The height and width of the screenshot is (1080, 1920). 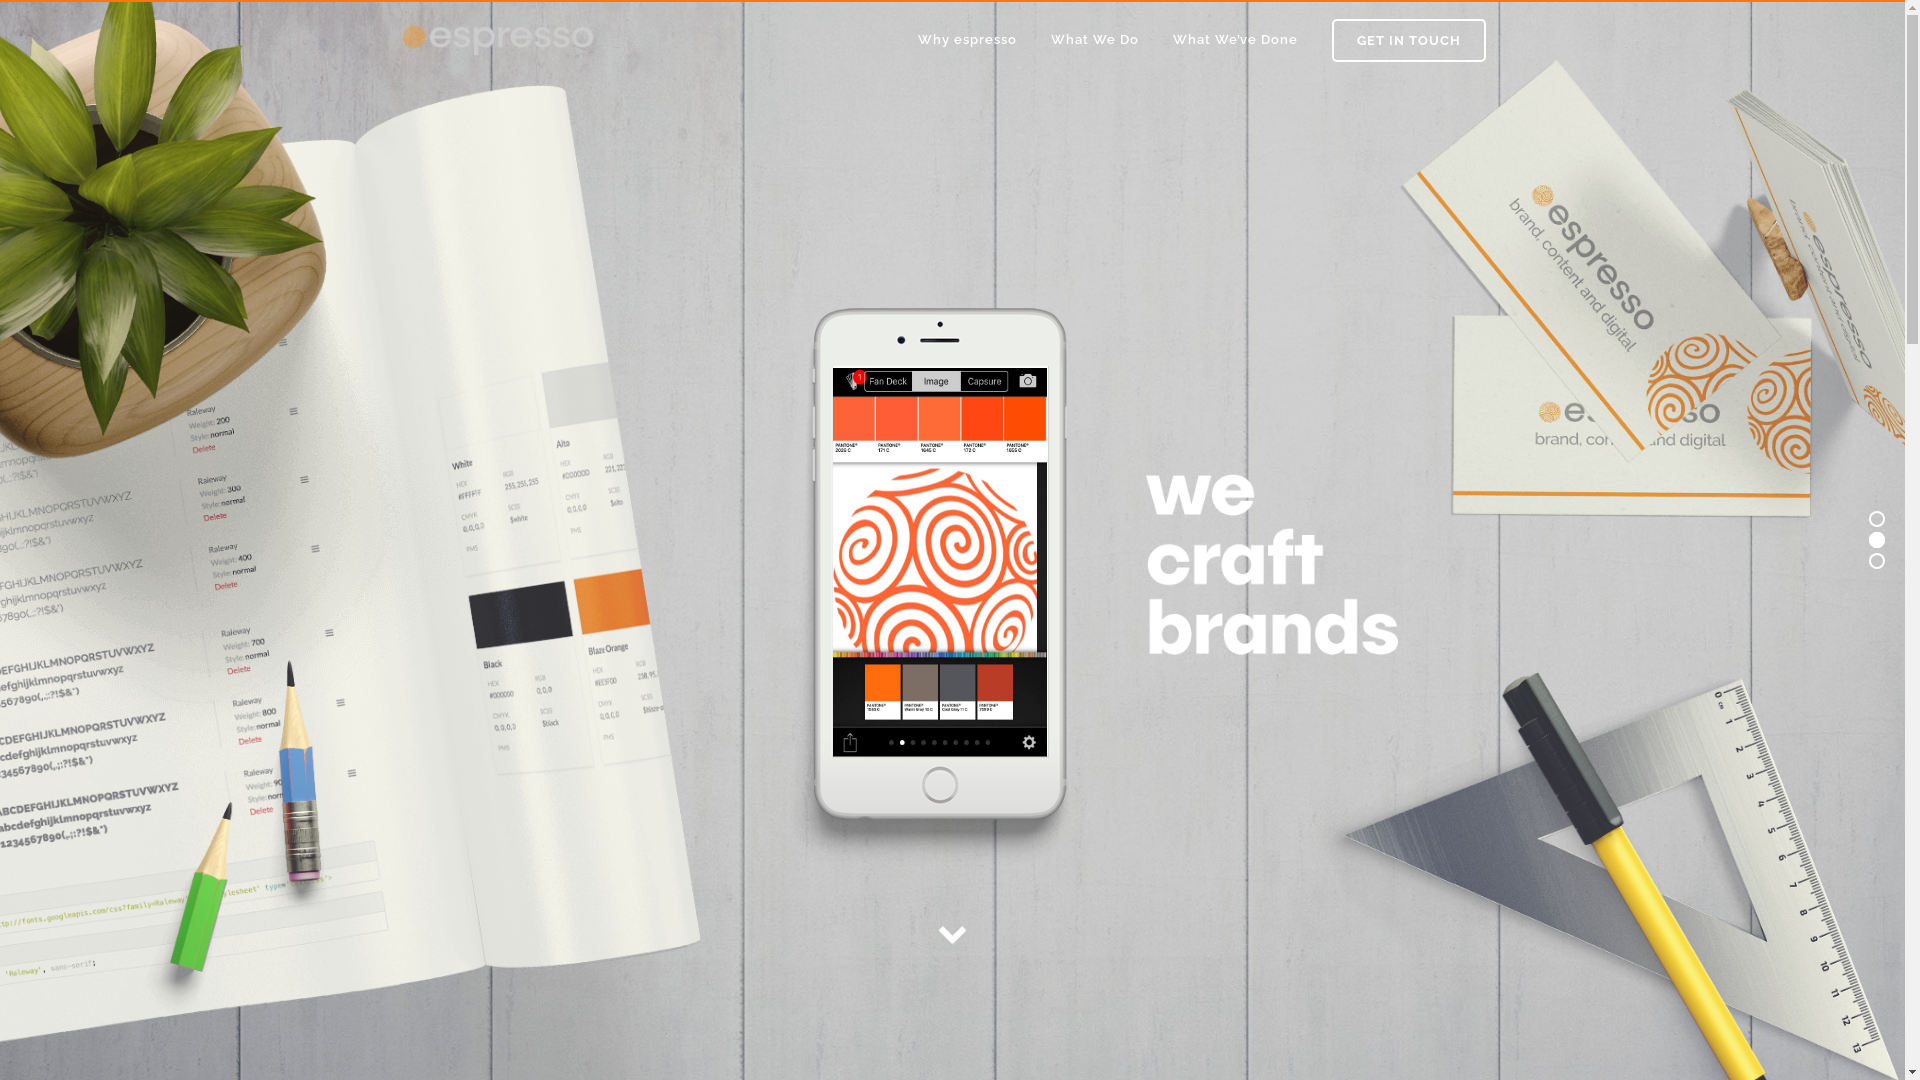 I want to click on Brand, so click(x=962, y=947).